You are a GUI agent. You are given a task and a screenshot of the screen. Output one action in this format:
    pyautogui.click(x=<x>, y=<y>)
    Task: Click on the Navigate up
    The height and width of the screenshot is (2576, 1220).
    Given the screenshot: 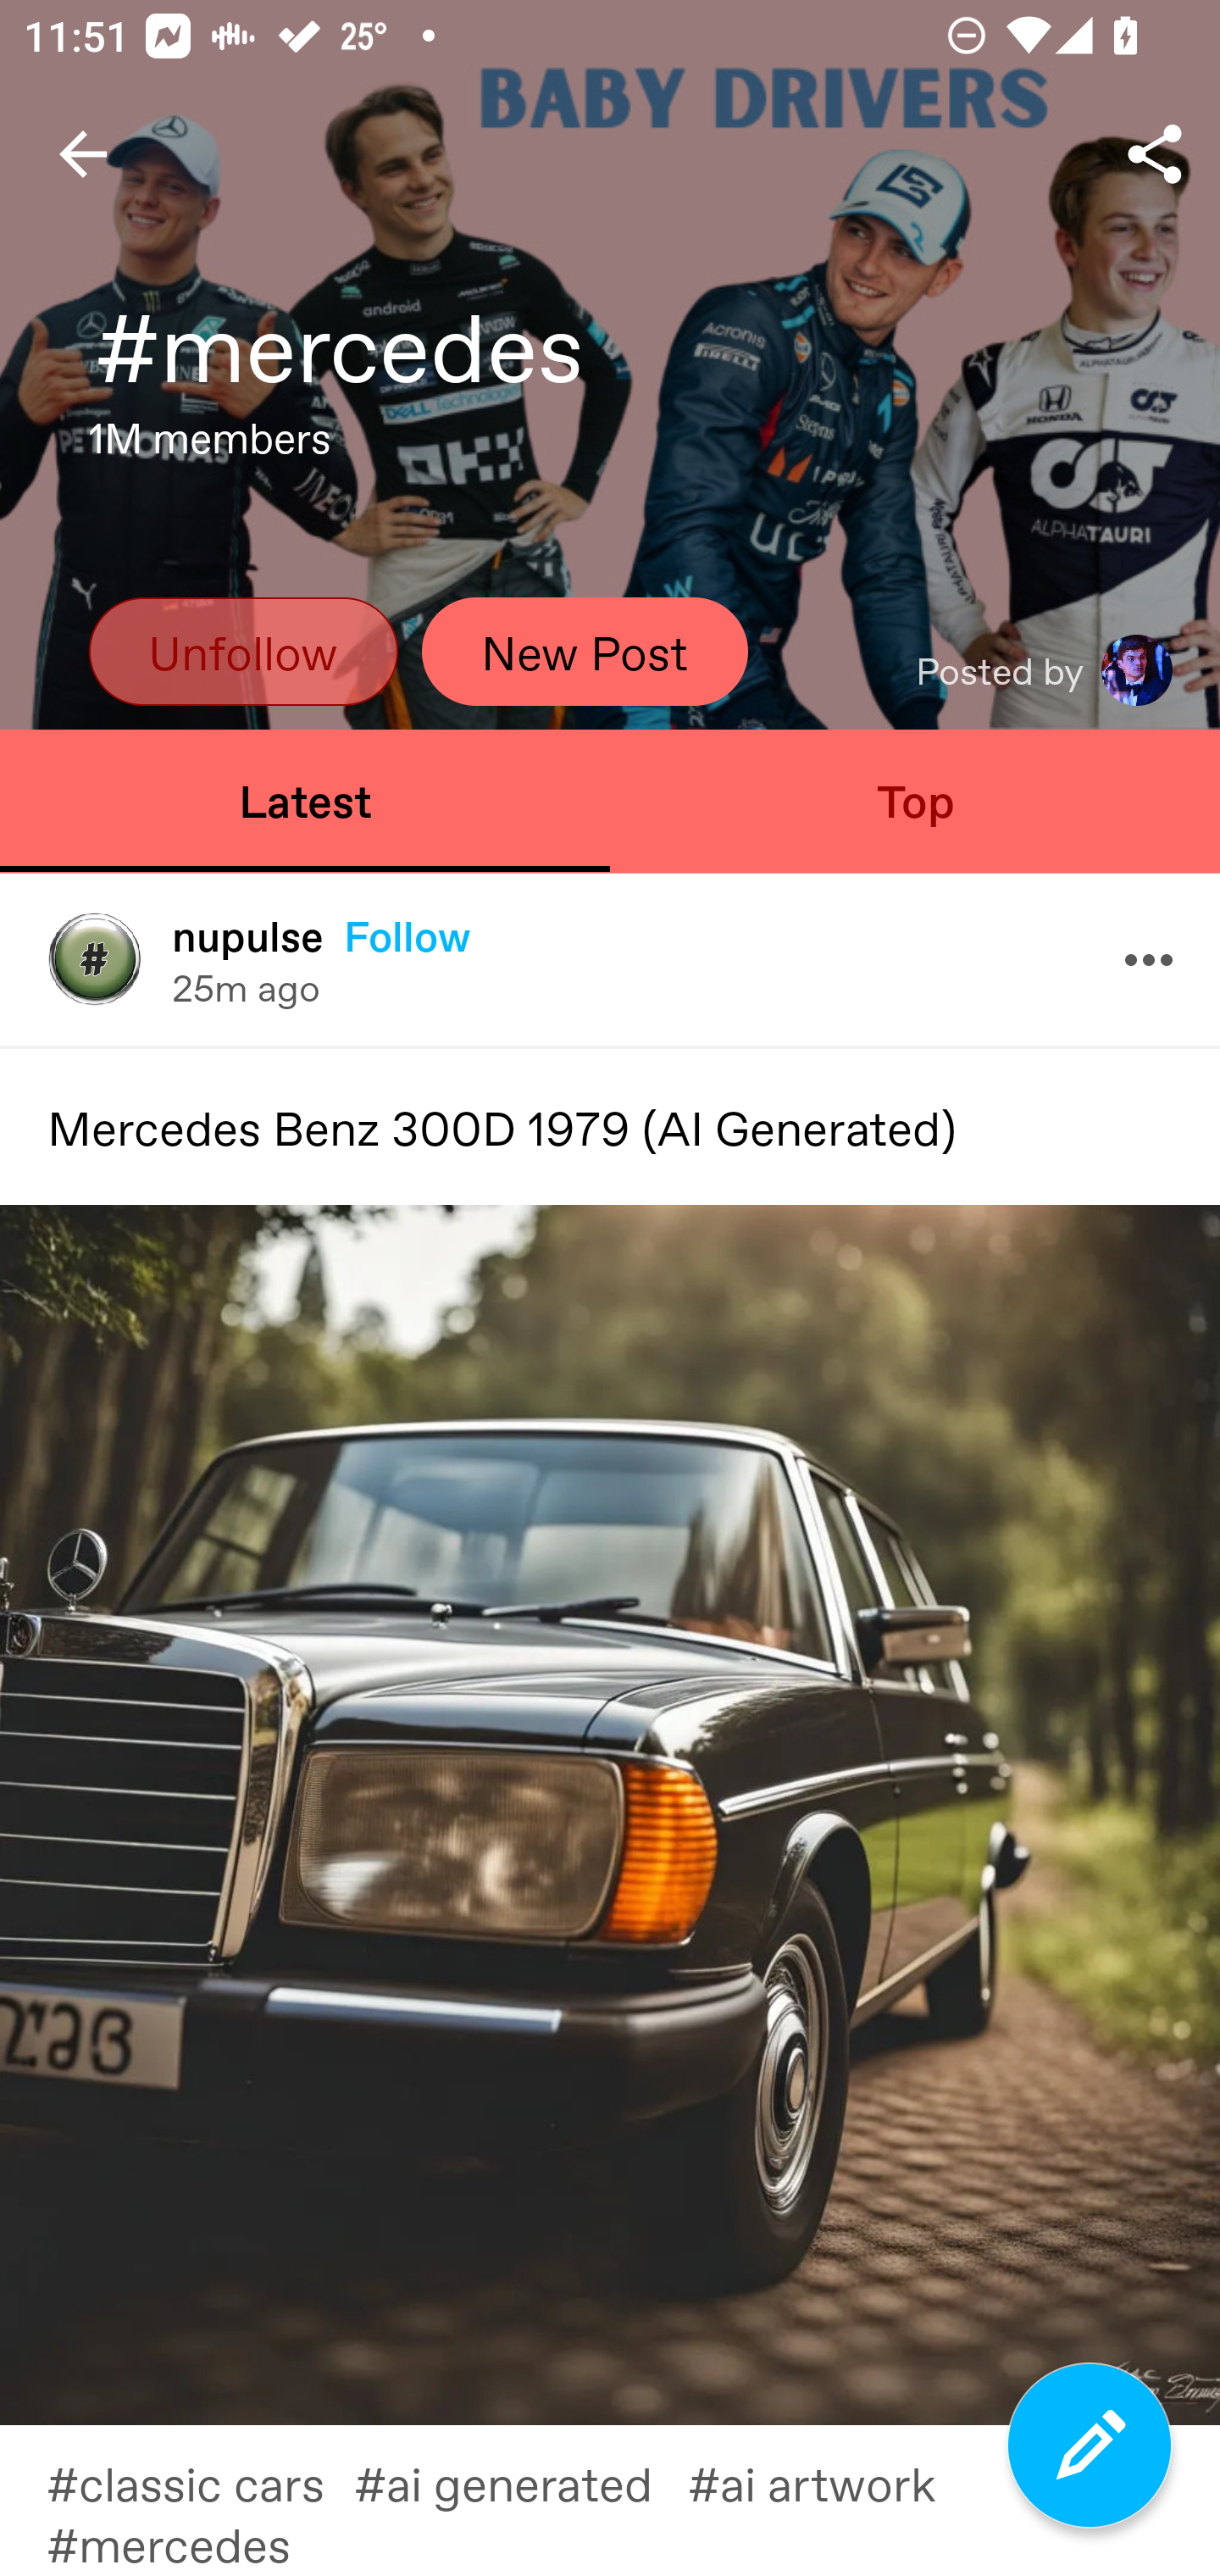 What is the action you would take?
    pyautogui.click(x=83, y=154)
    